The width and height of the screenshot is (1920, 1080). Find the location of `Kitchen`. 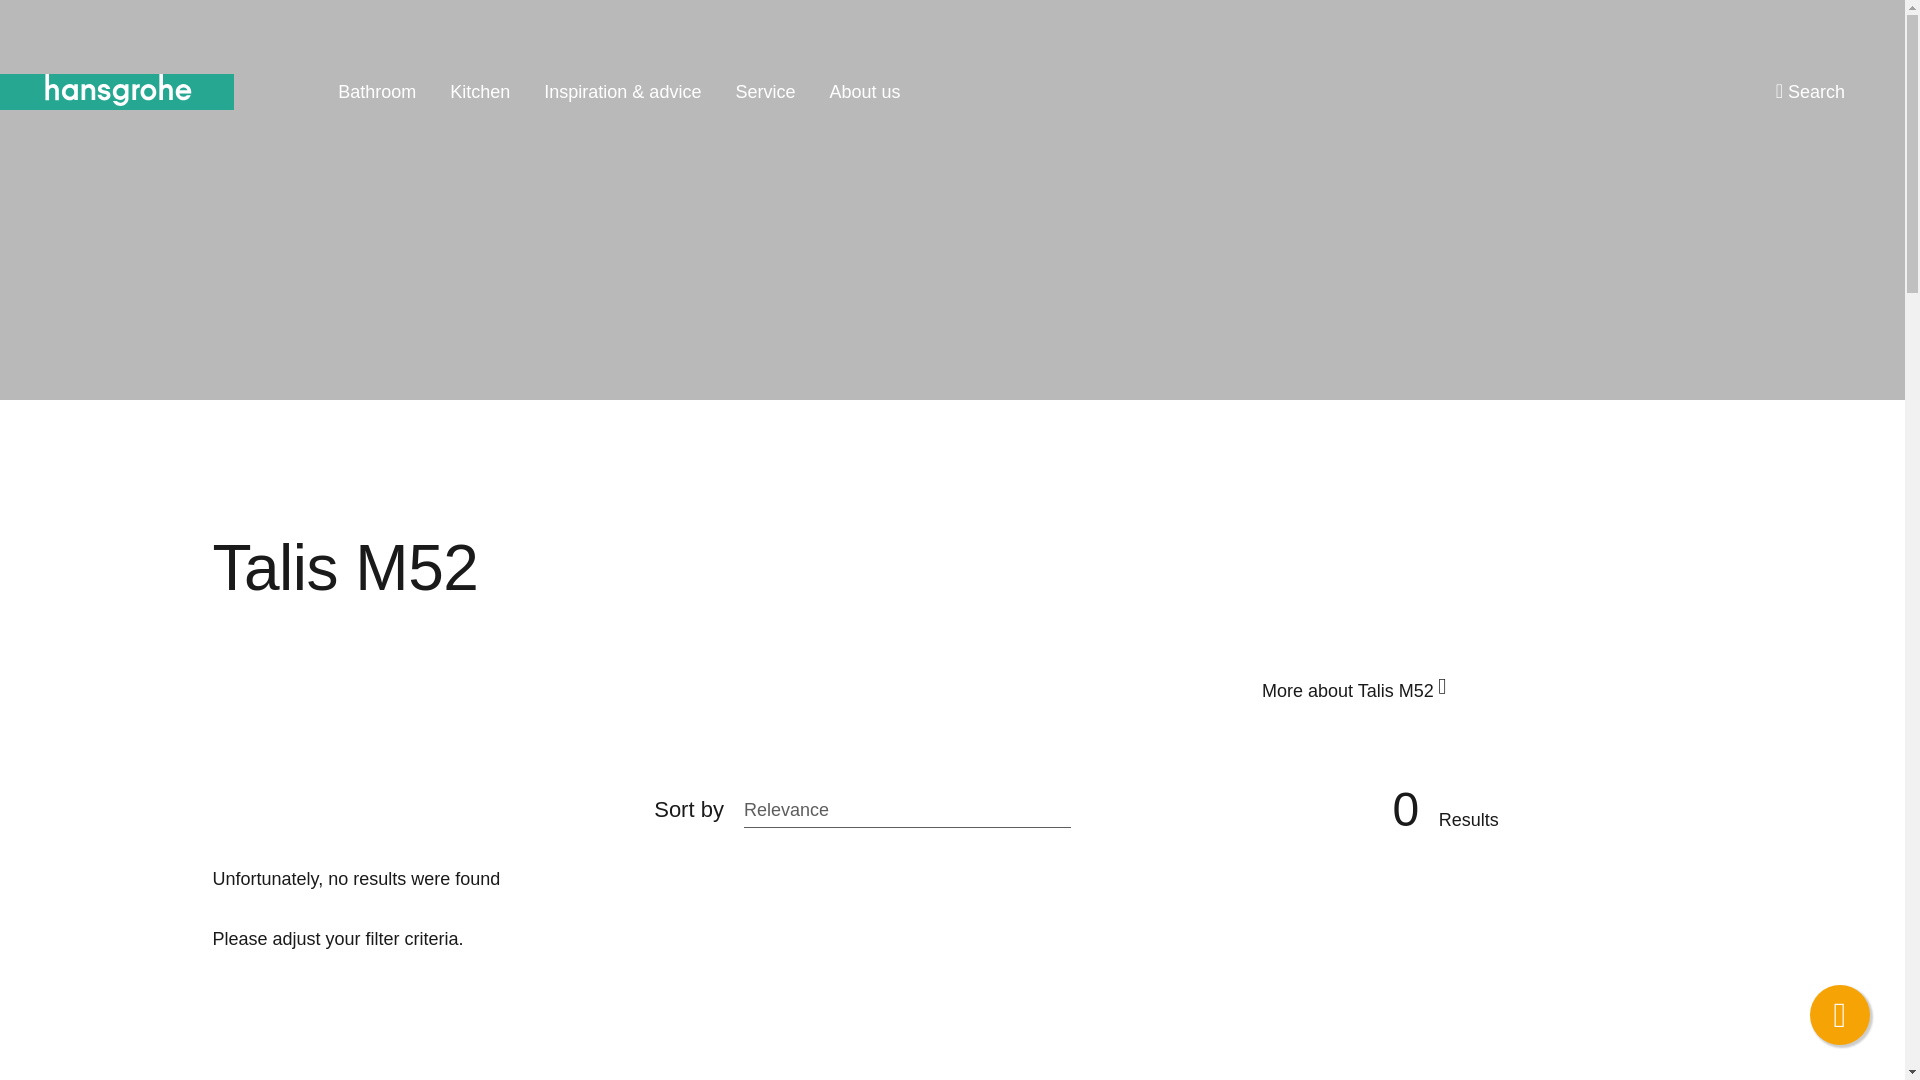

Kitchen is located at coordinates (480, 92).